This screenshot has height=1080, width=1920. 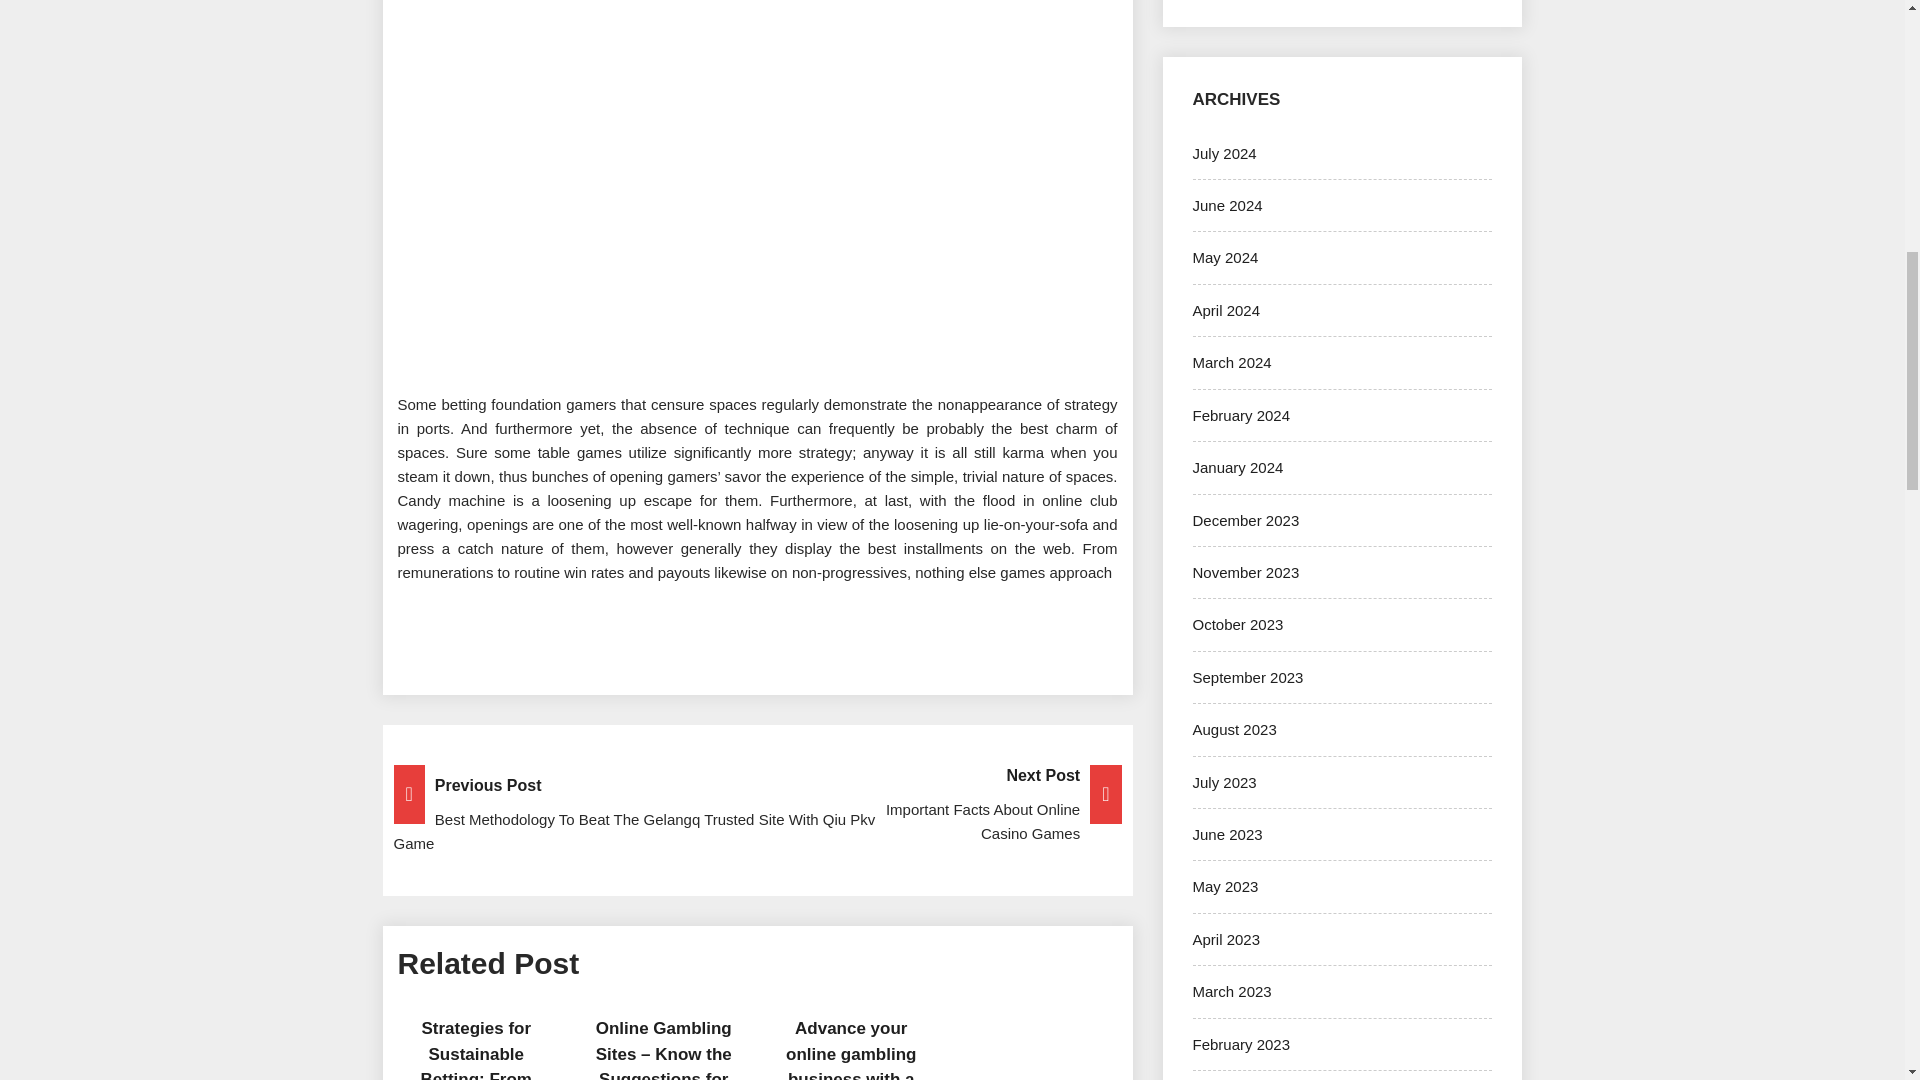 What do you see at coordinates (1237, 468) in the screenshot?
I see `January 2024` at bounding box center [1237, 468].